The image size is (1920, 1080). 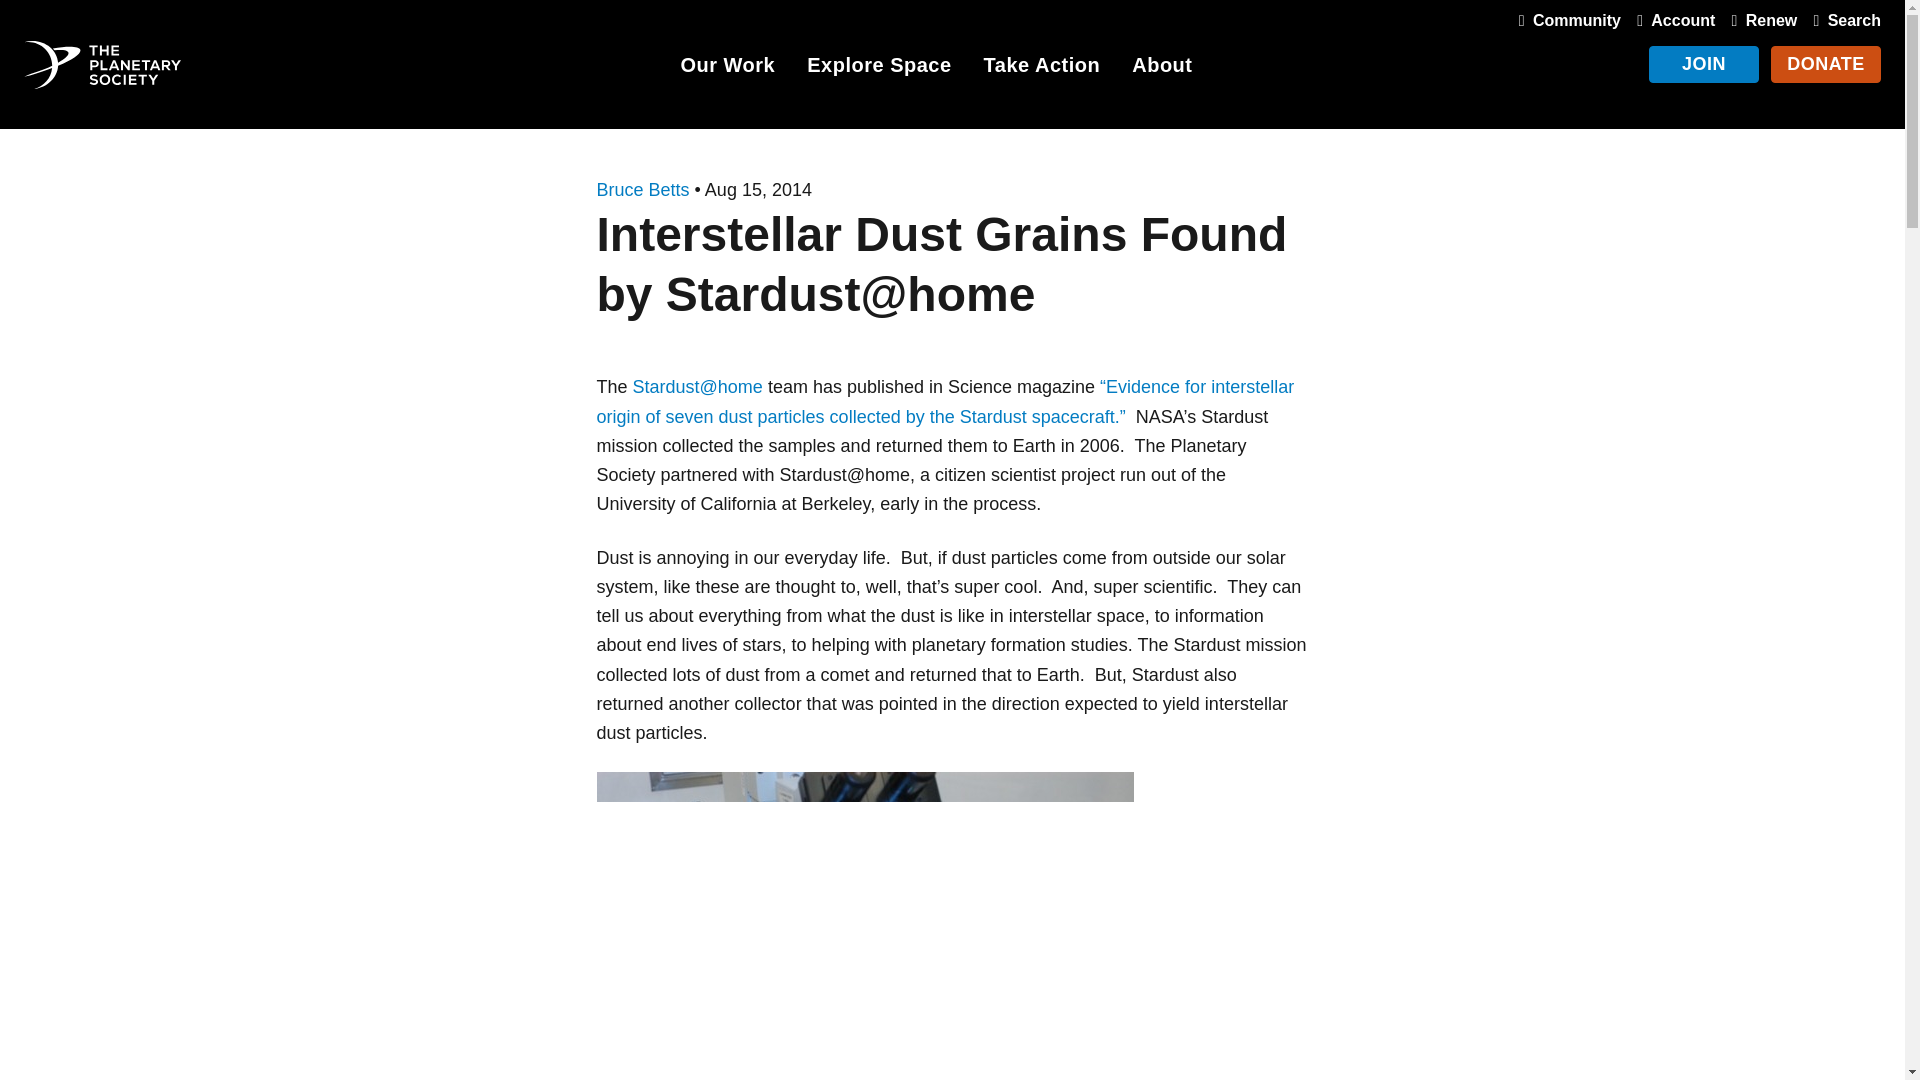 I want to click on Account, so click(x=1671, y=20).